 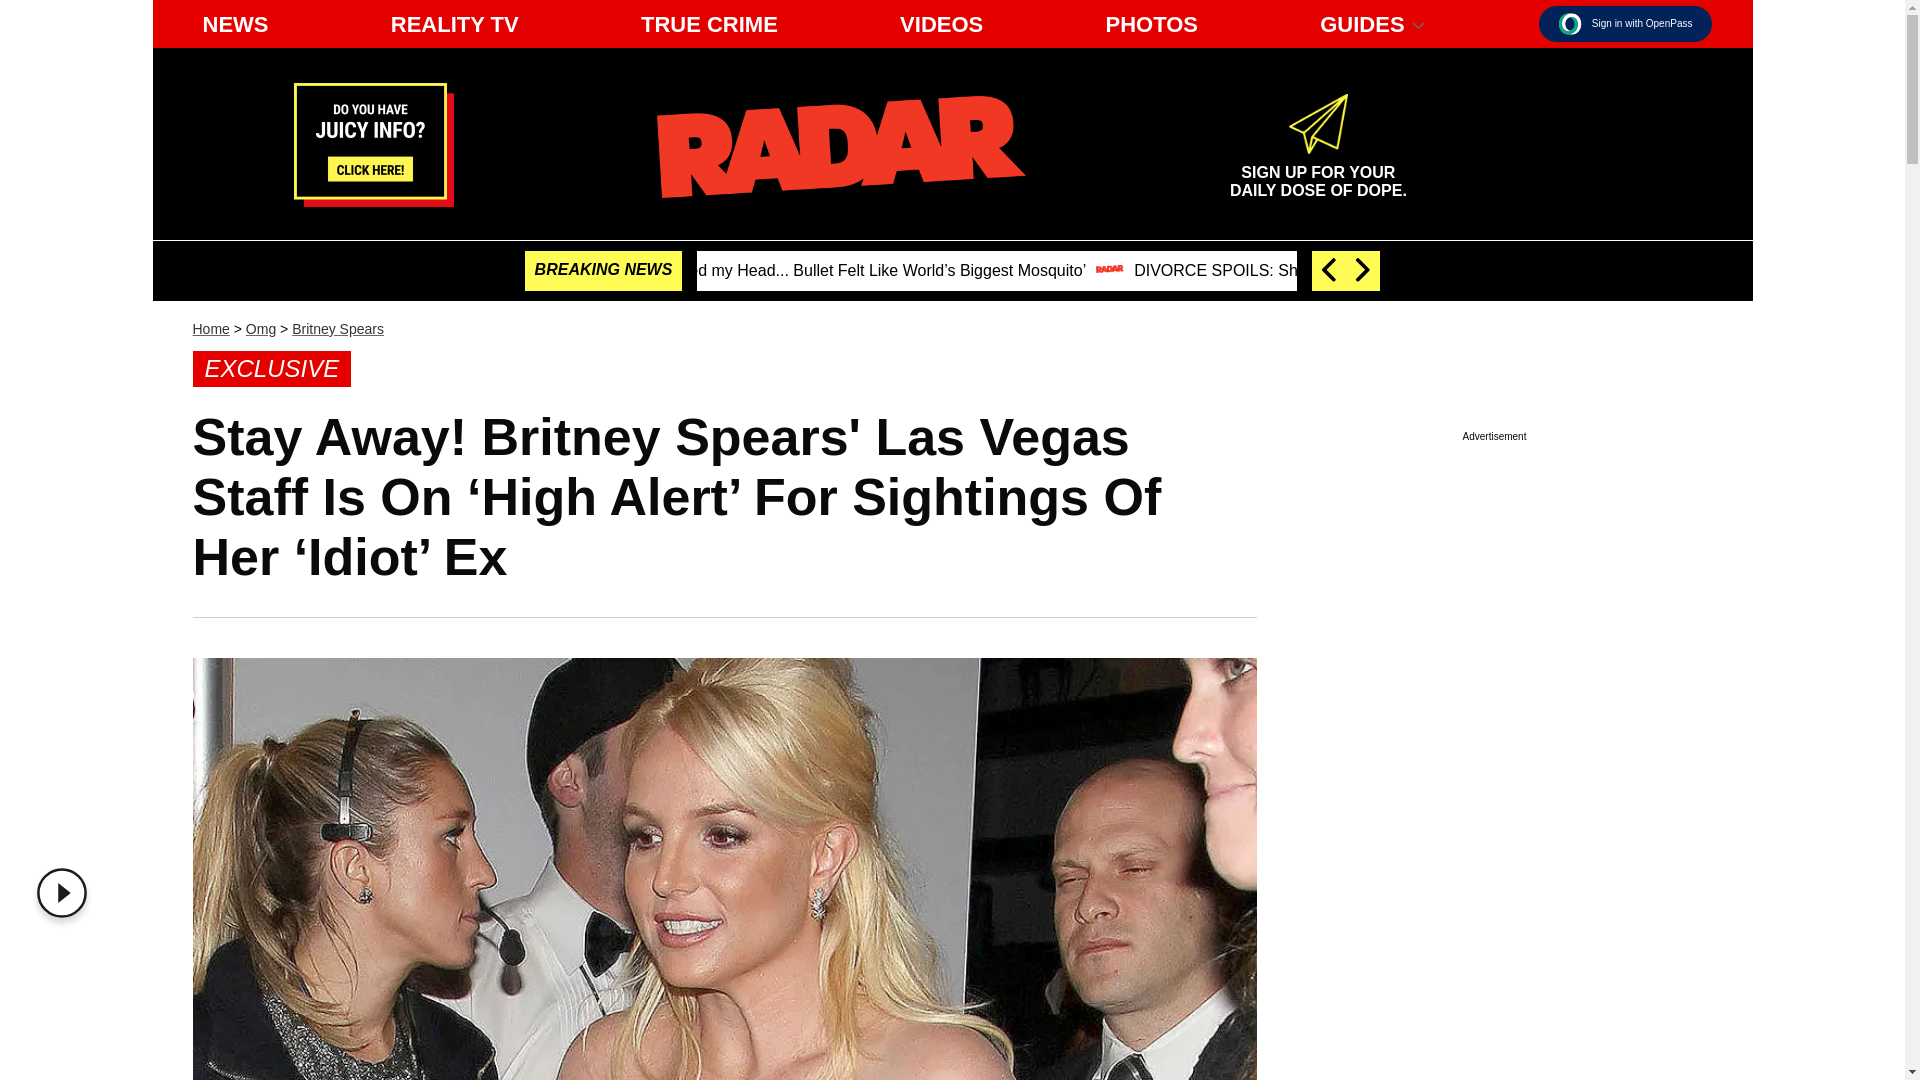 What do you see at coordinates (1570, 23) in the screenshot?
I see `Radar Online` at bounding box center [1570, 23].